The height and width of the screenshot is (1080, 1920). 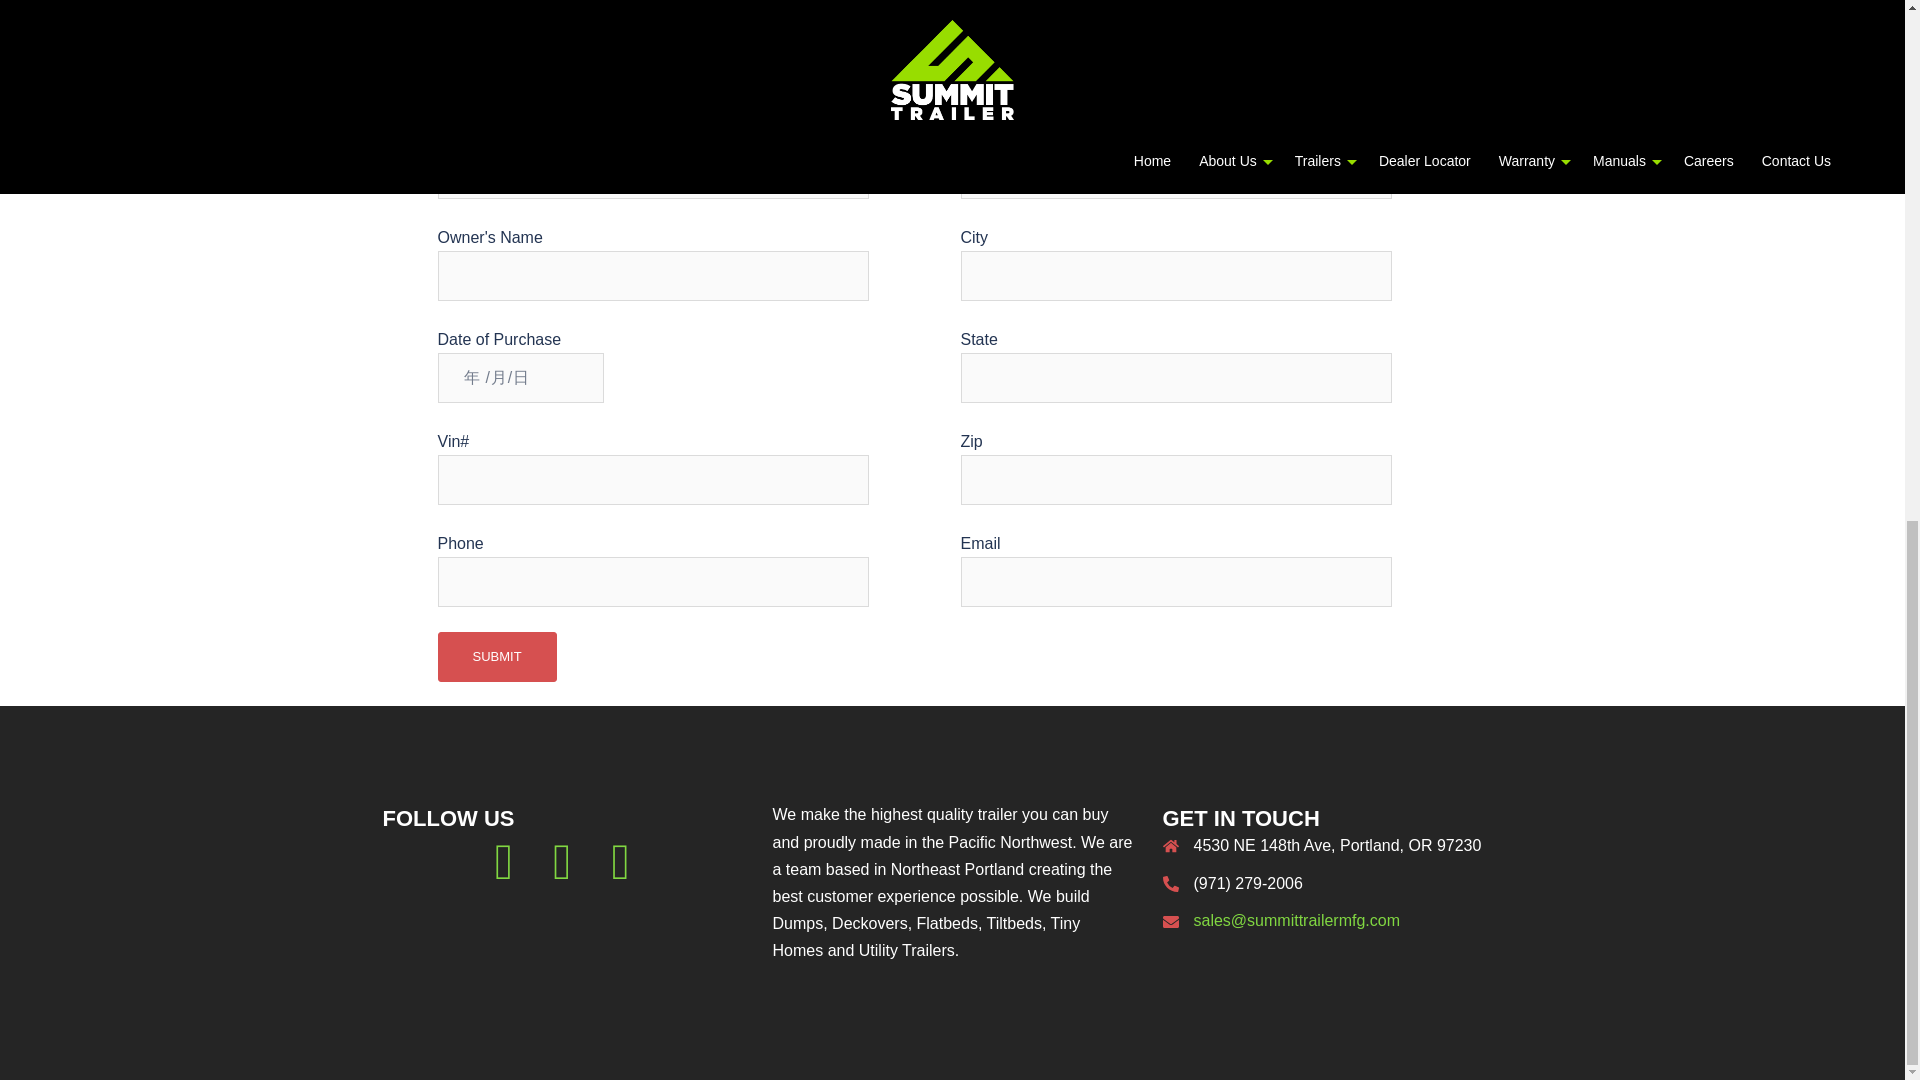 What do you see at coordinates (561, 874) in the screenshot?
I see `Instagram` at bounding box center [561, 874].